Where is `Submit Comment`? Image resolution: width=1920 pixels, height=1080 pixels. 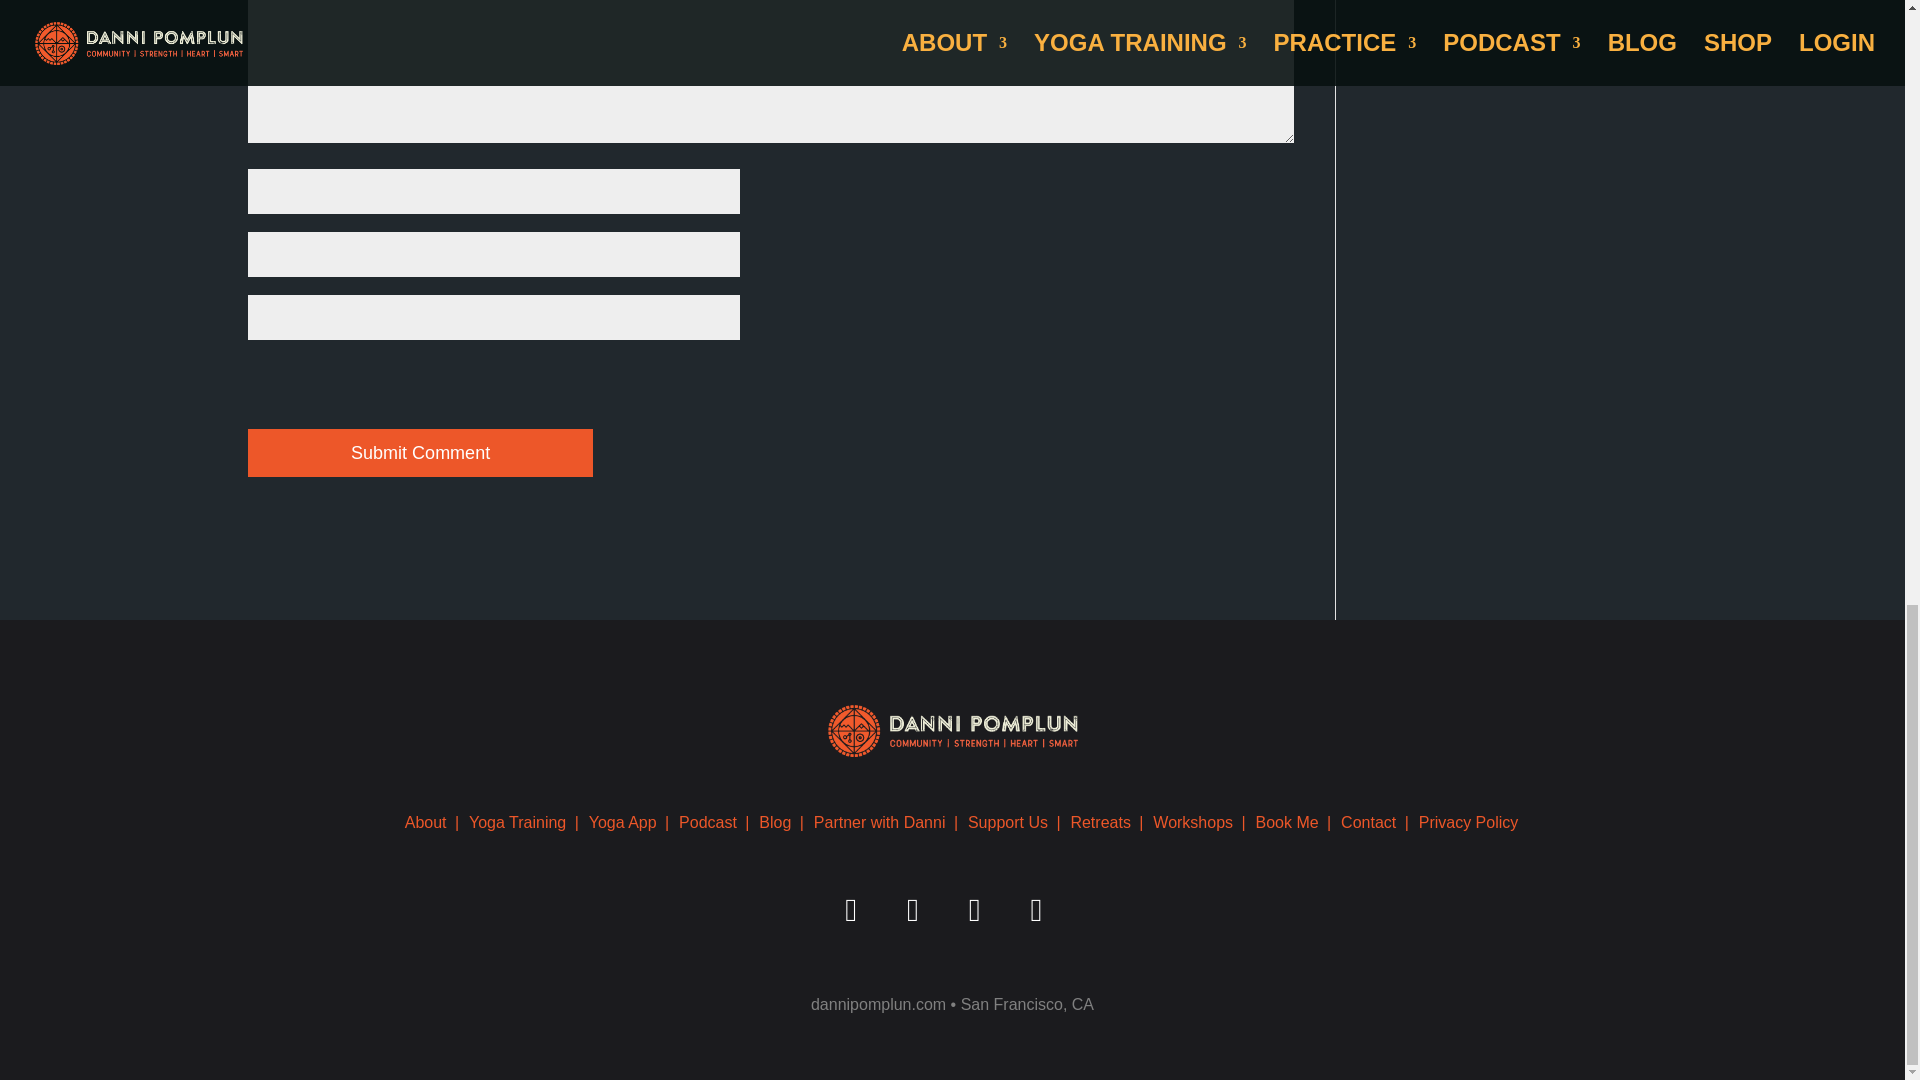 Submit Comment is located at coordinates (420, 452).